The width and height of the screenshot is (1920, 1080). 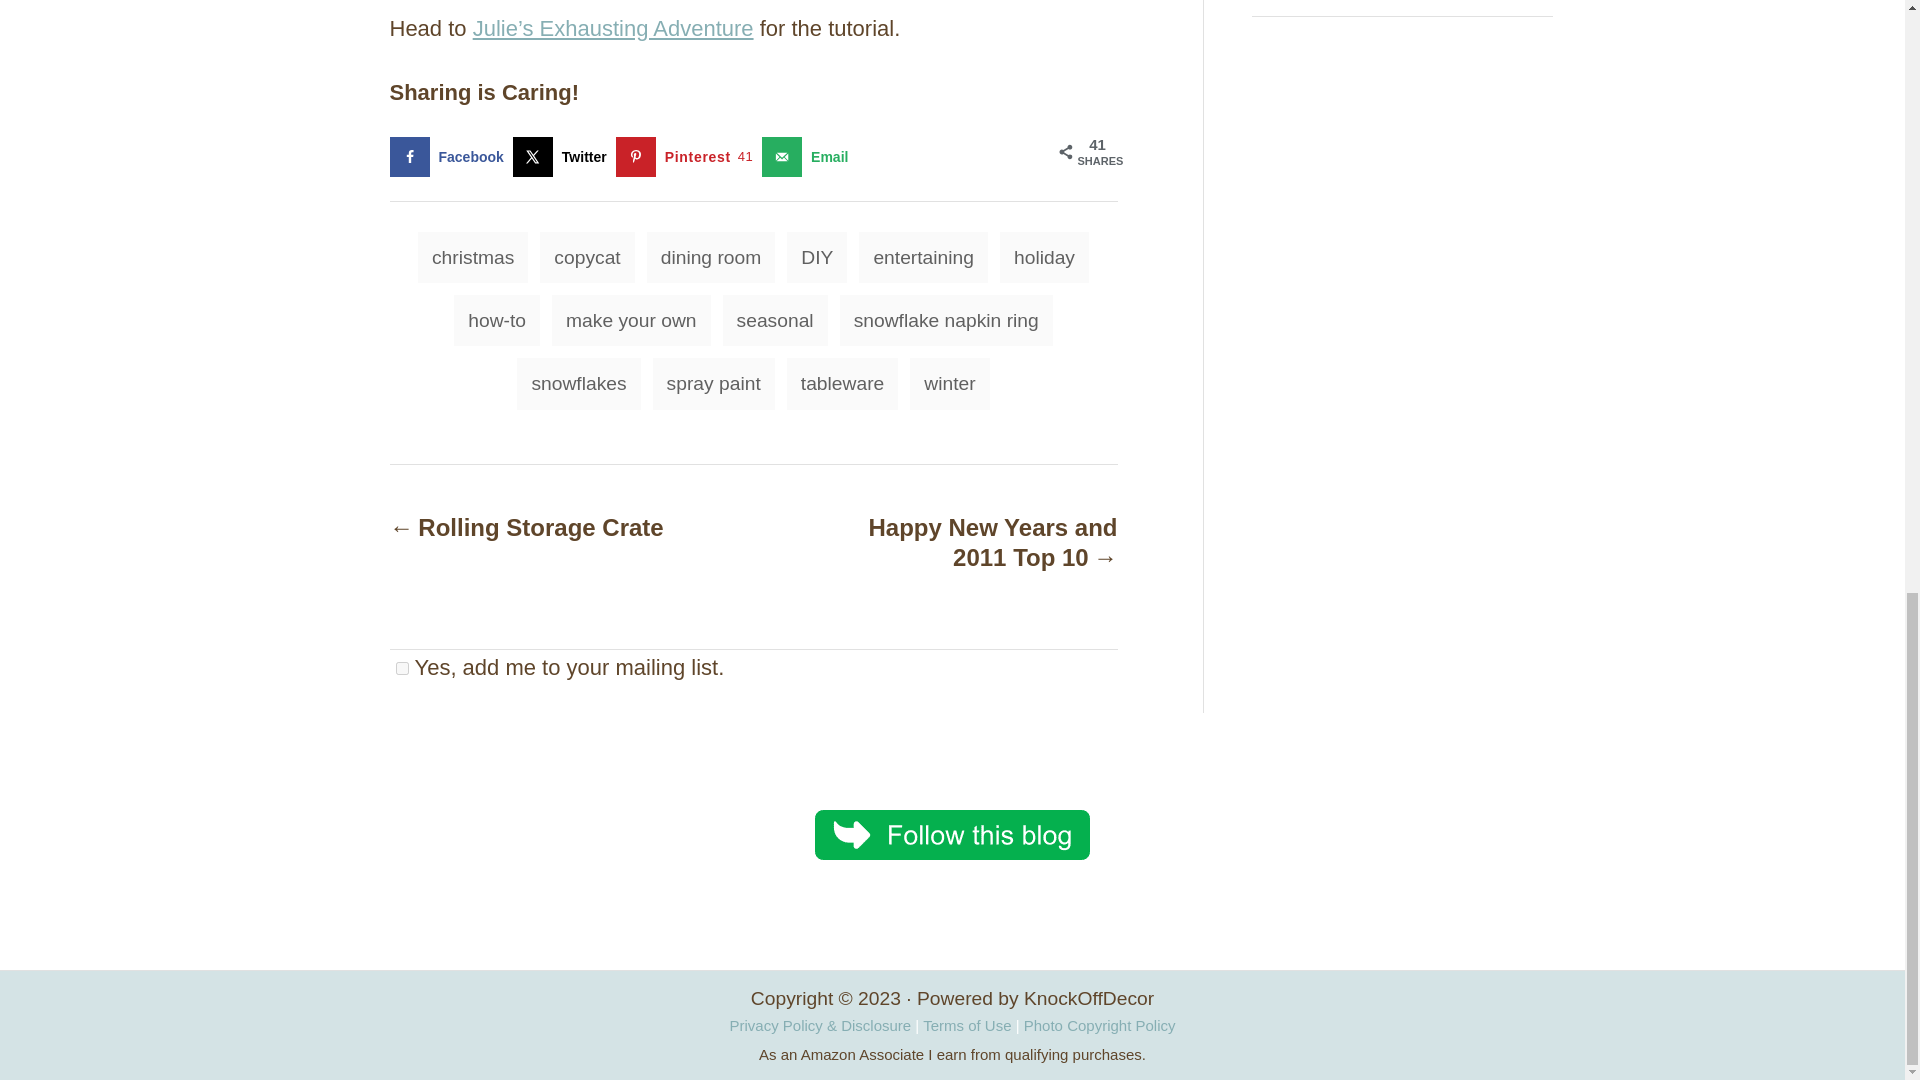 I want to click on Share on Facebook, so click(x=450, y=157).